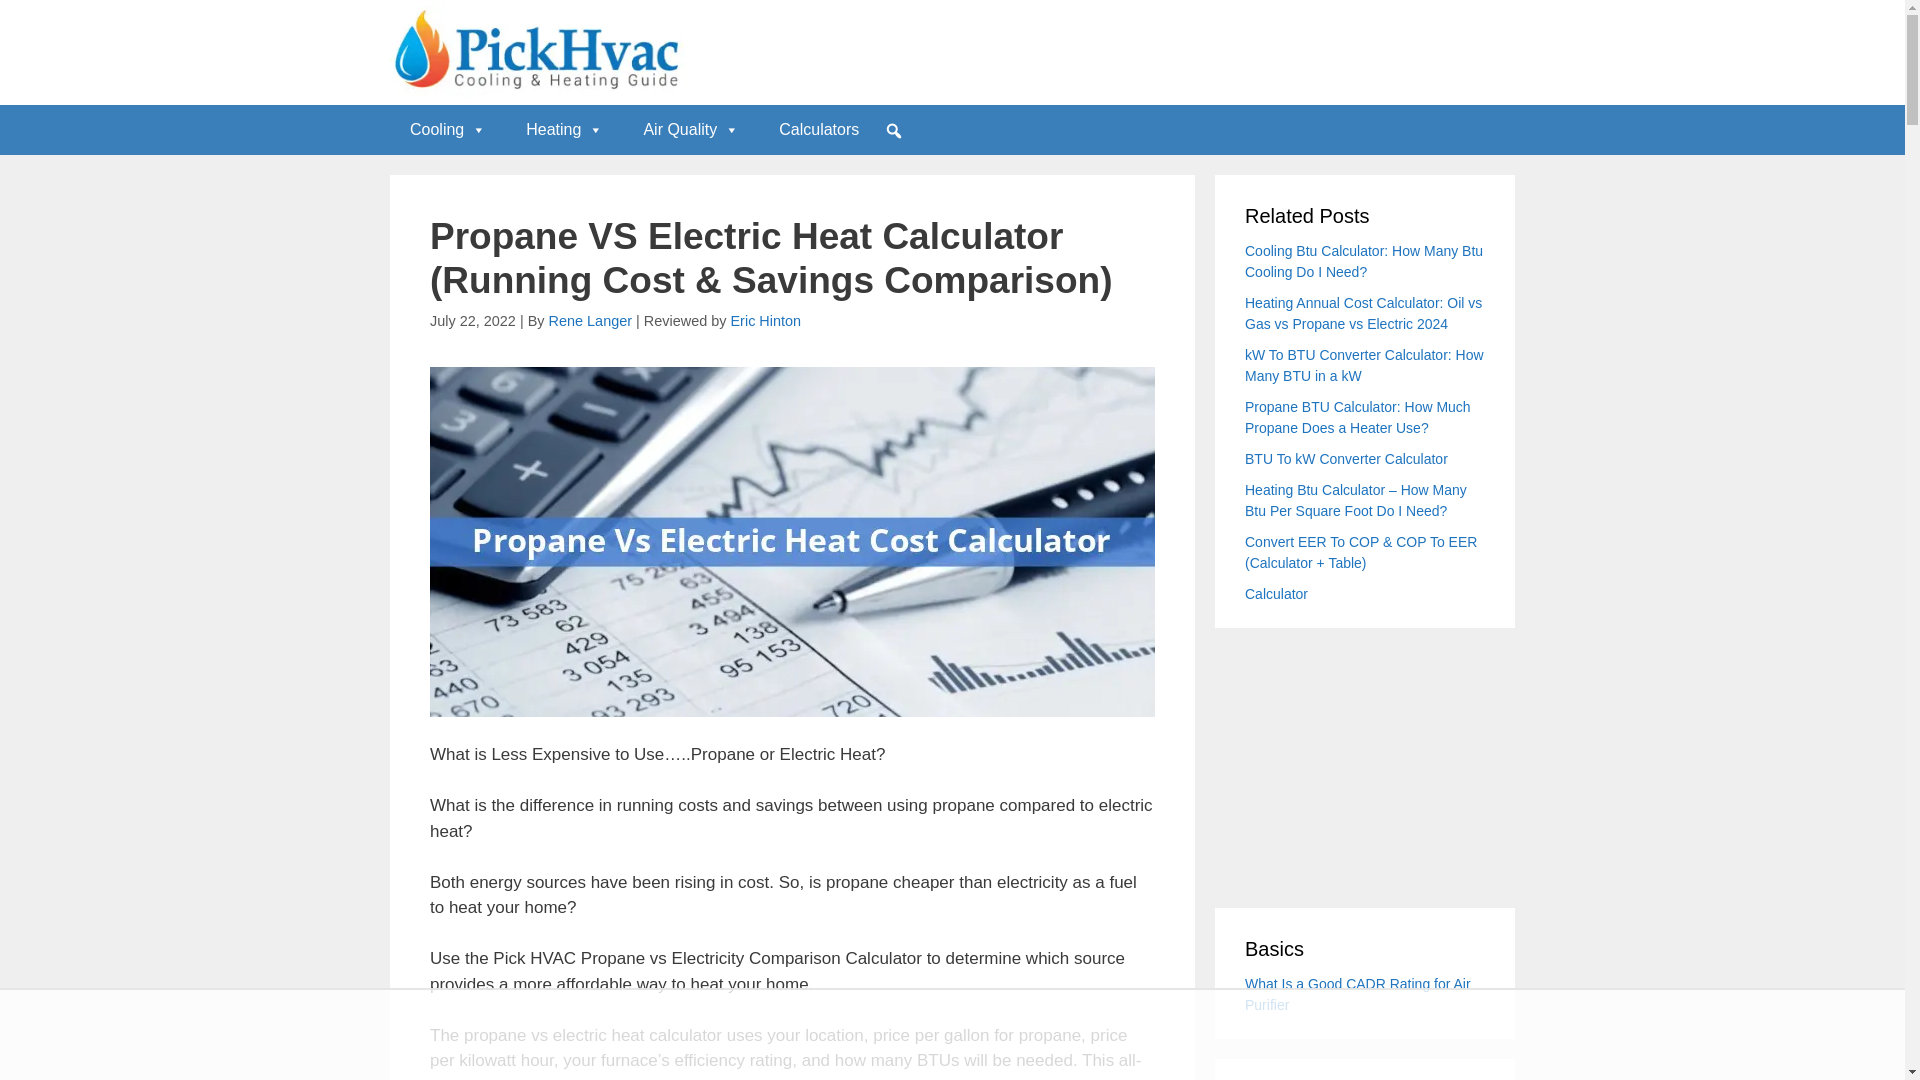 The image size is (1920, 1080). What do you see at coordinates (21, 22) in the screenshot?
I see `Search` at bounding box center [21, 22].